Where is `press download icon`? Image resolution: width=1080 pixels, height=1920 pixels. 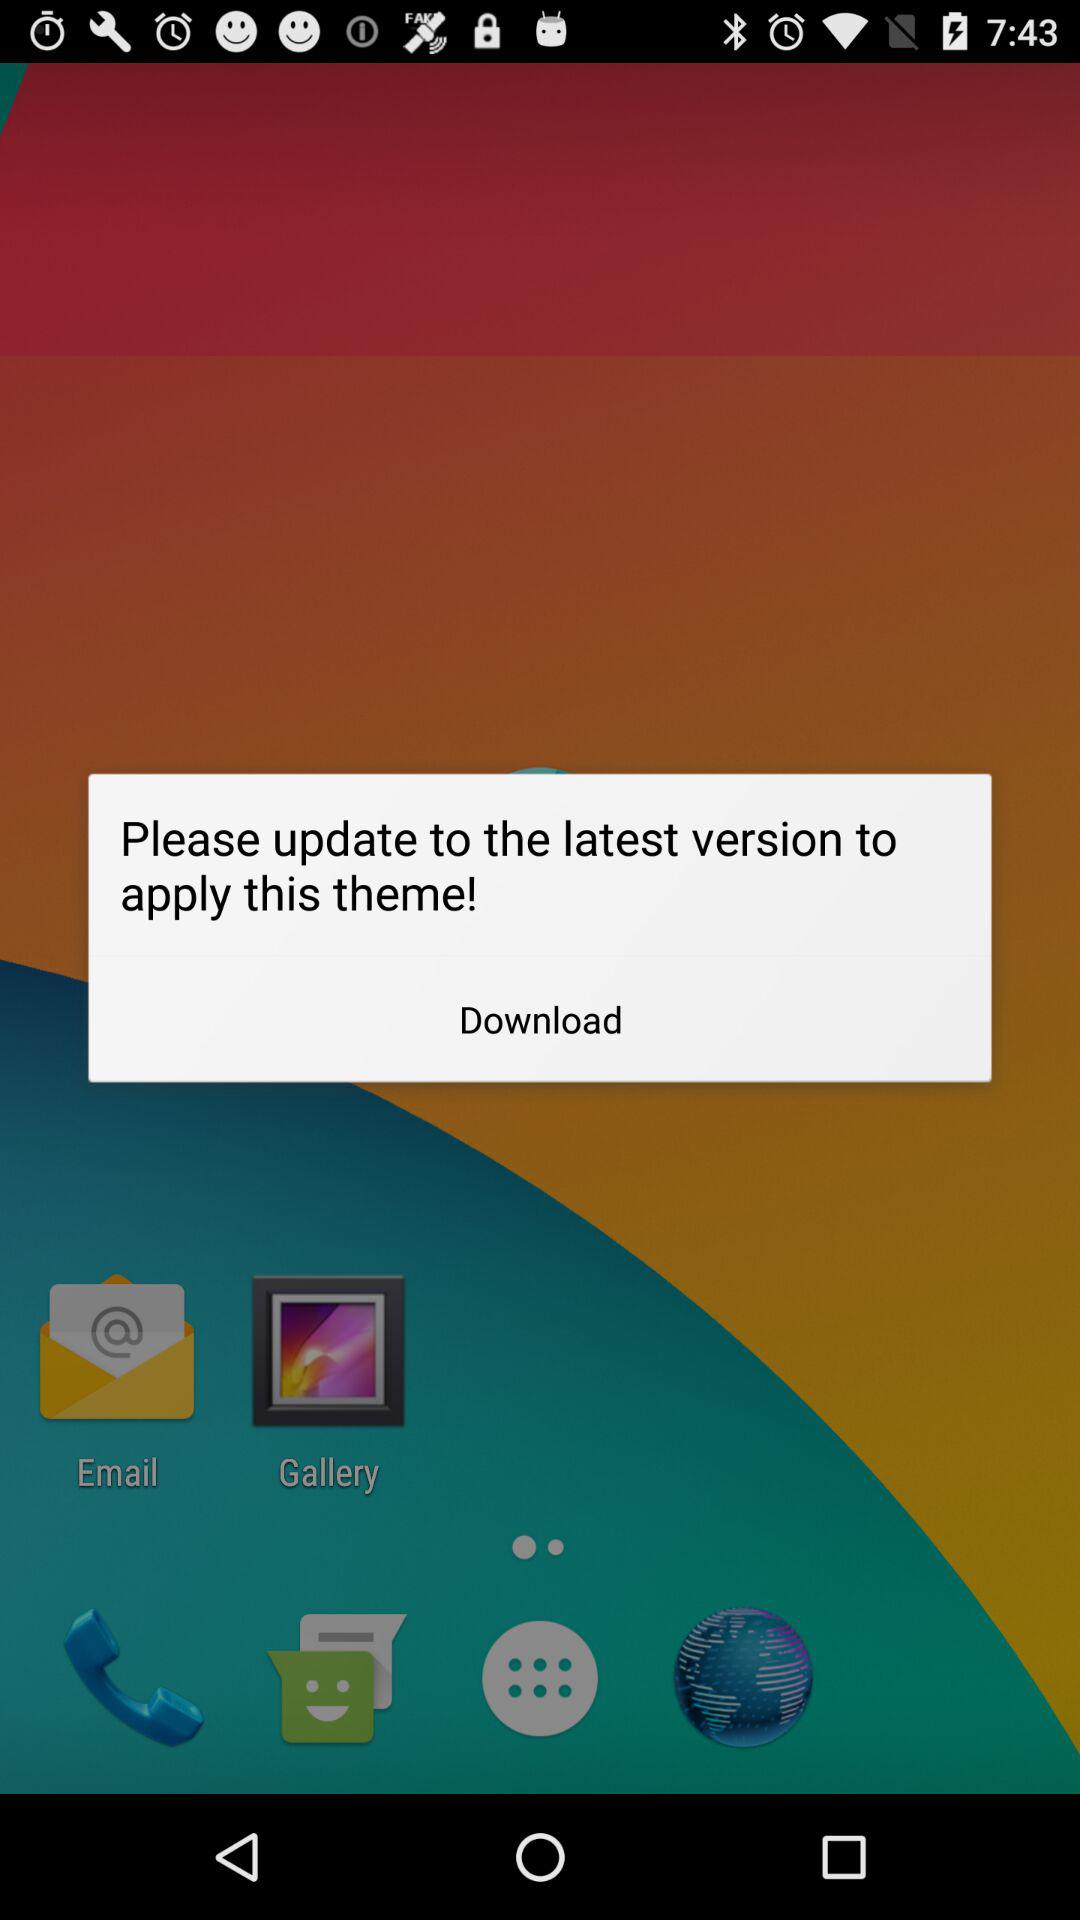
press download icon is located at coordinates (540, 1019).